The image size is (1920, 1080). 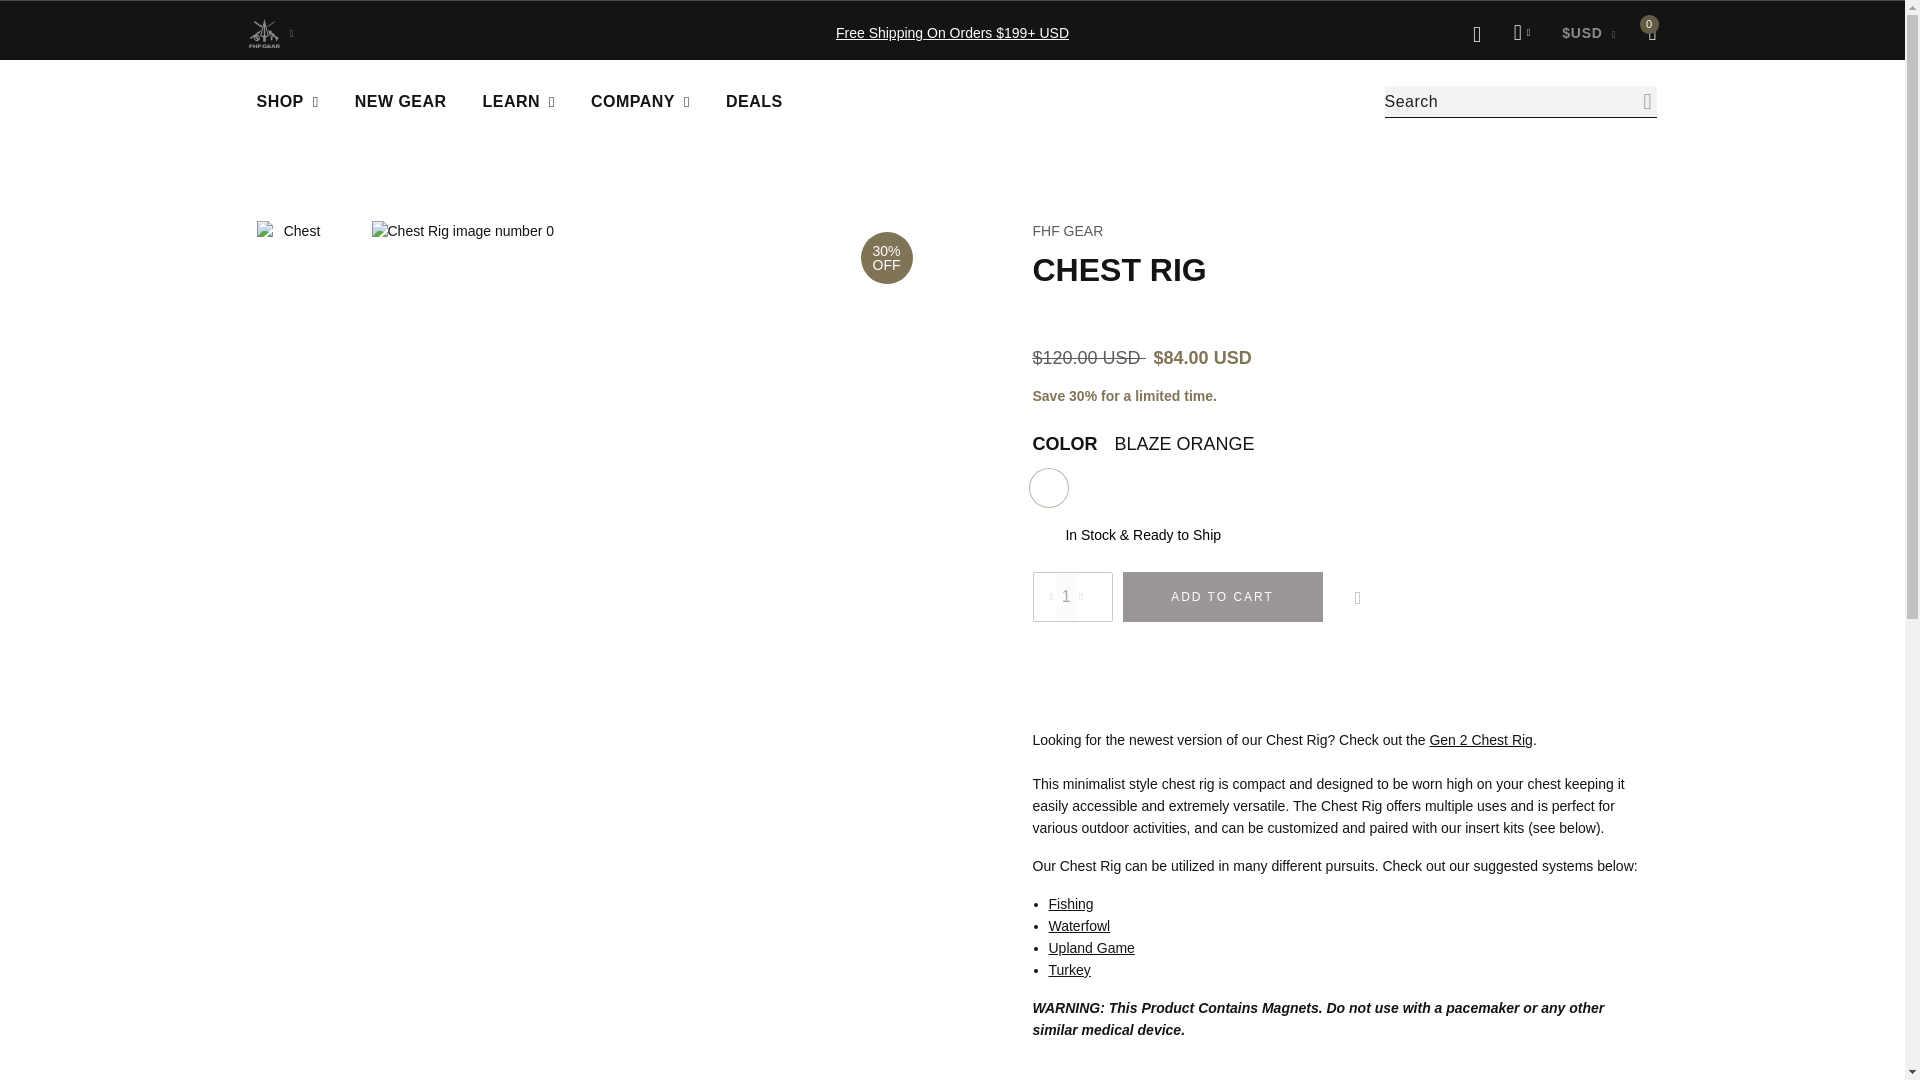 What do you see at coordinates (296, 102) in the screenshot?
I see `SHOP` at bounding box center [296, 102].